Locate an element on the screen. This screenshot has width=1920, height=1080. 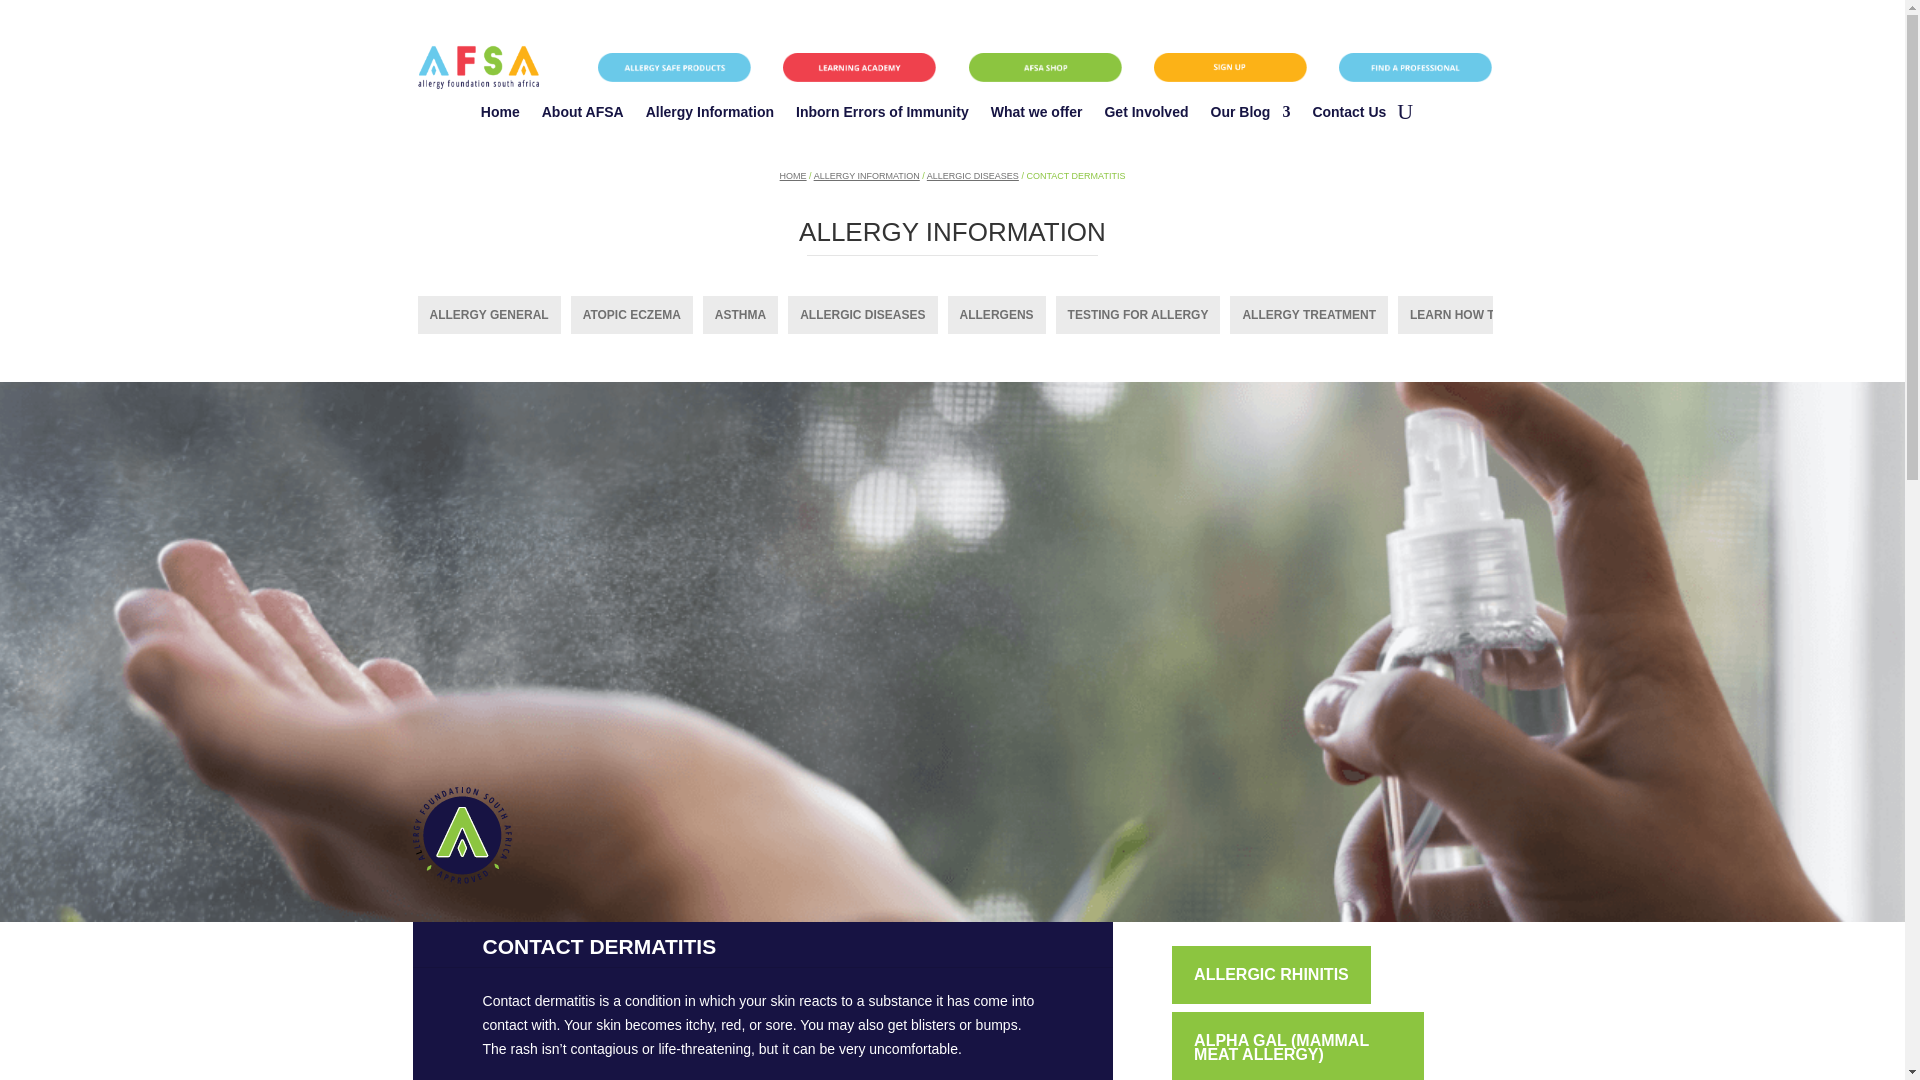
Our Blog is located at coordinates (1250, 116).